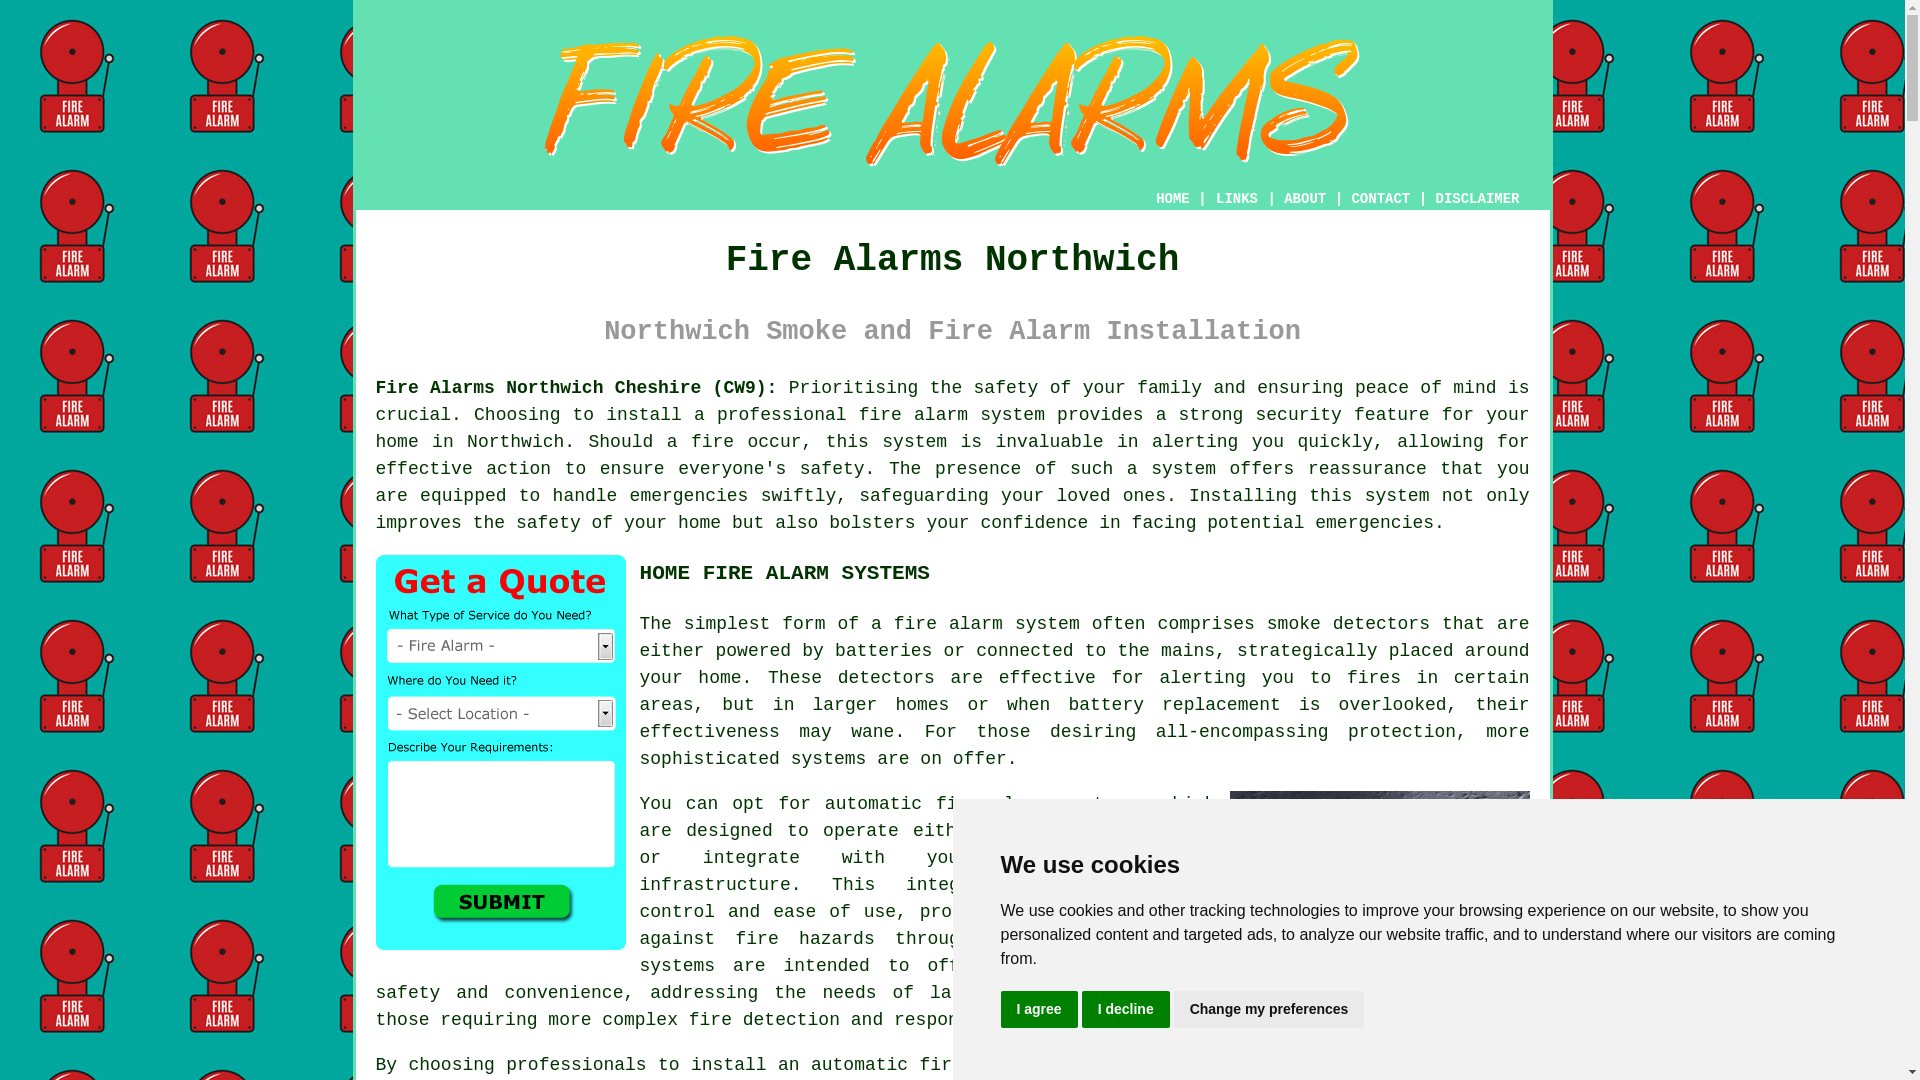  Describe the element at coordinates (1269, 1010) in the screenshot. I see `Change my preferences` at that location.